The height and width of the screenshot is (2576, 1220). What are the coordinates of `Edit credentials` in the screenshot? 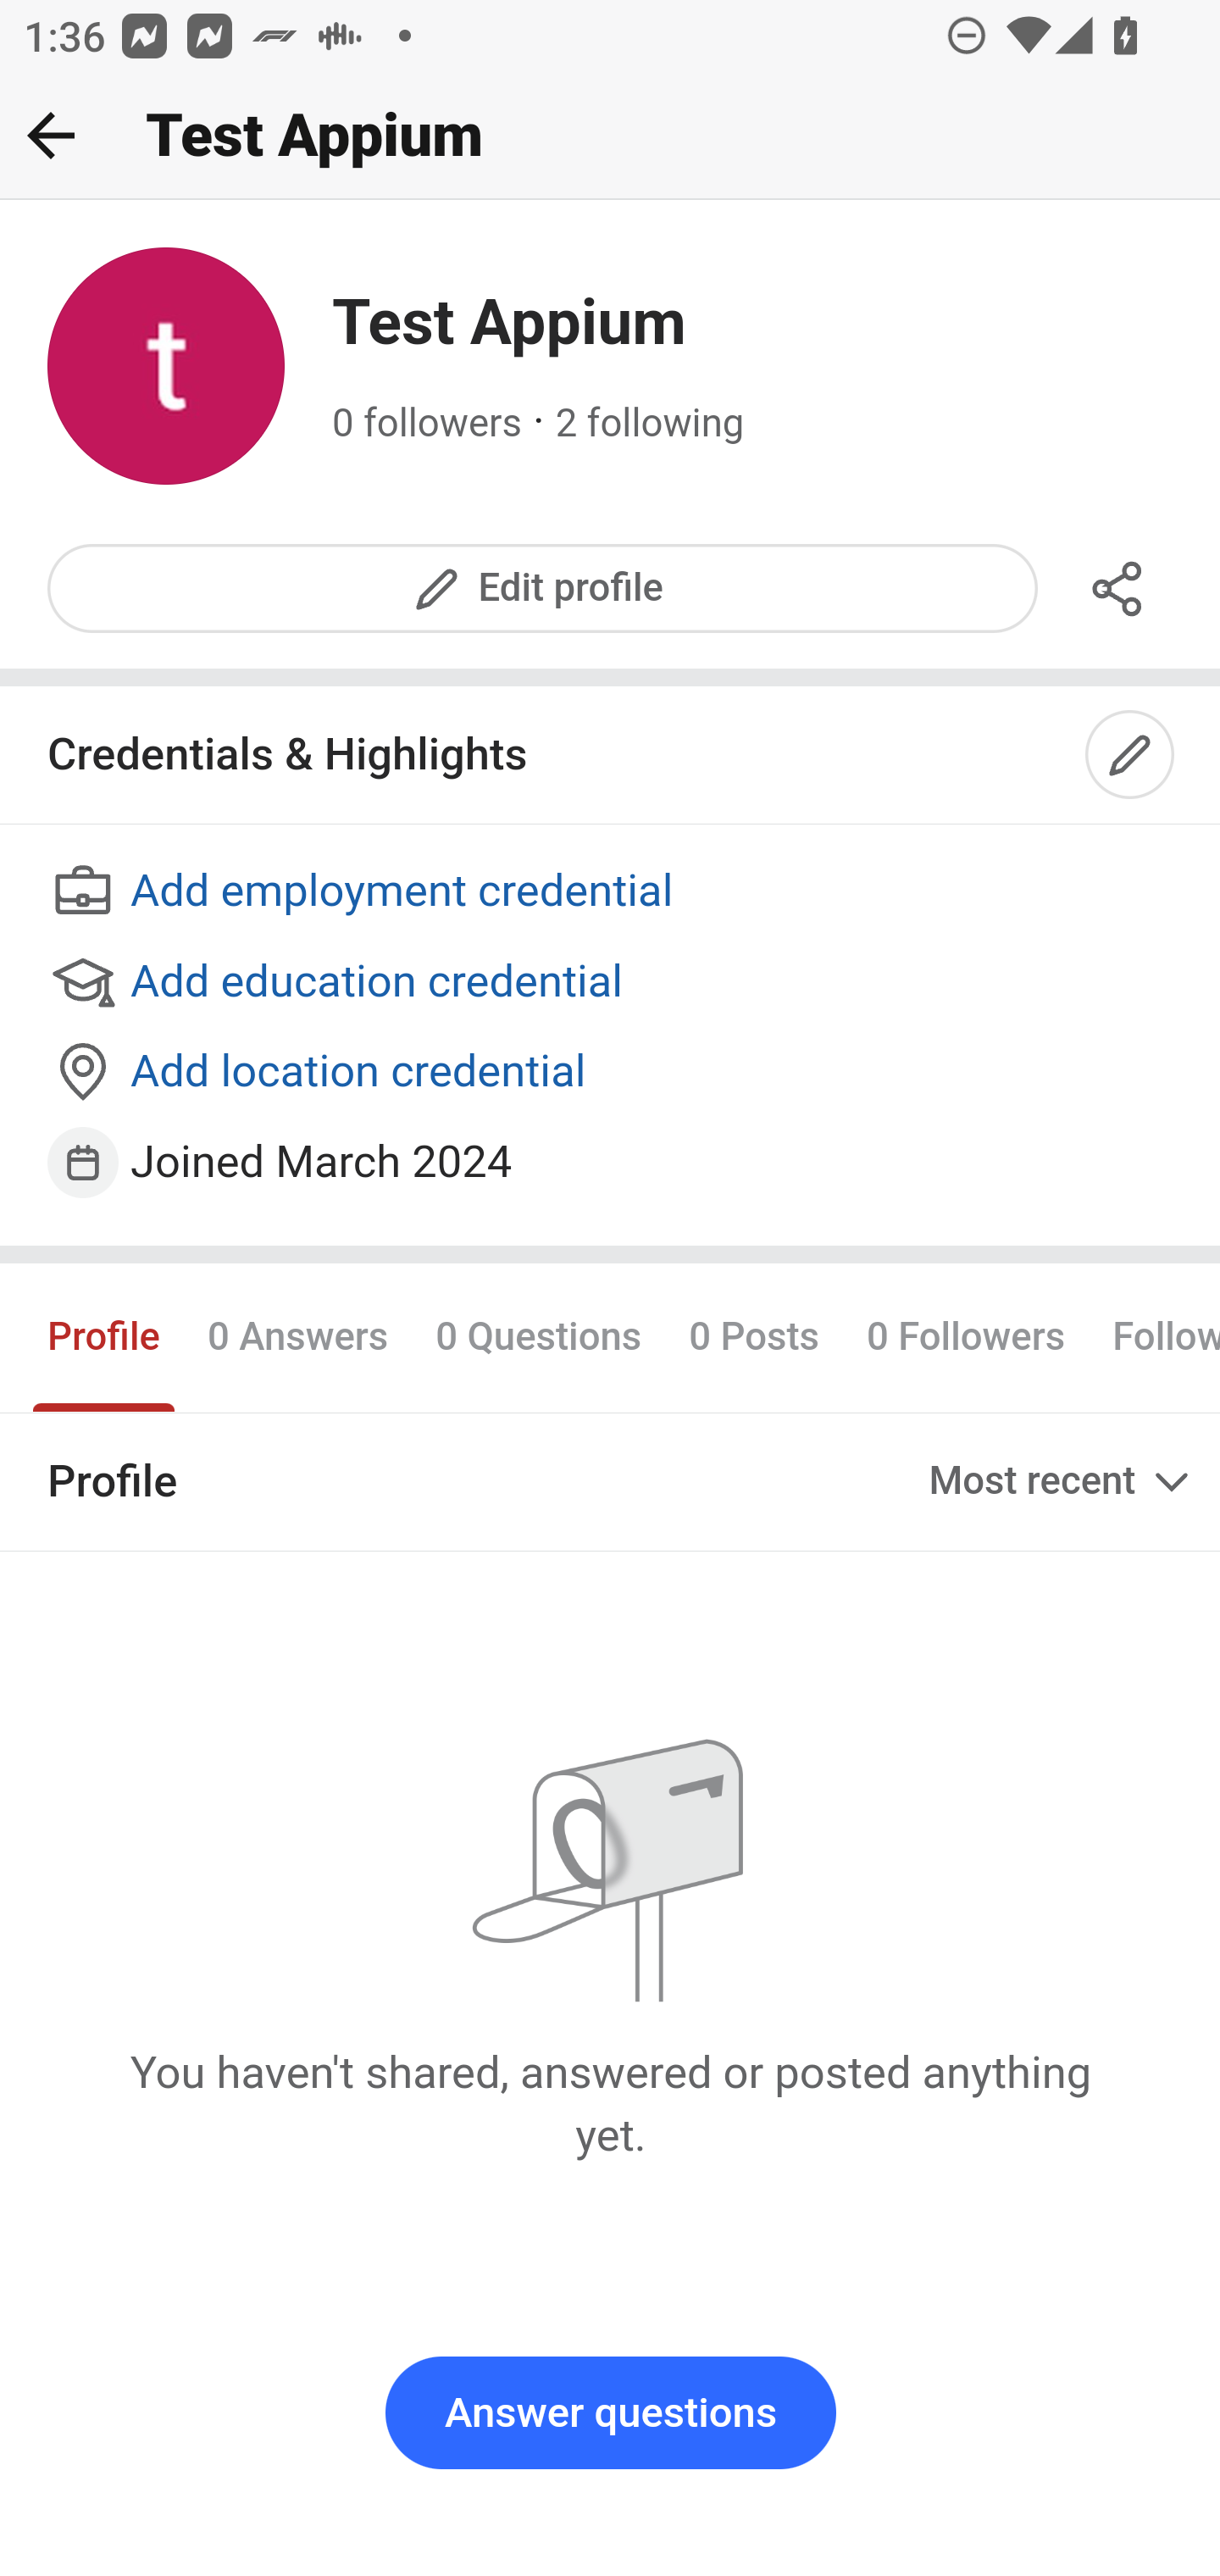 It's located at (1131, 756).